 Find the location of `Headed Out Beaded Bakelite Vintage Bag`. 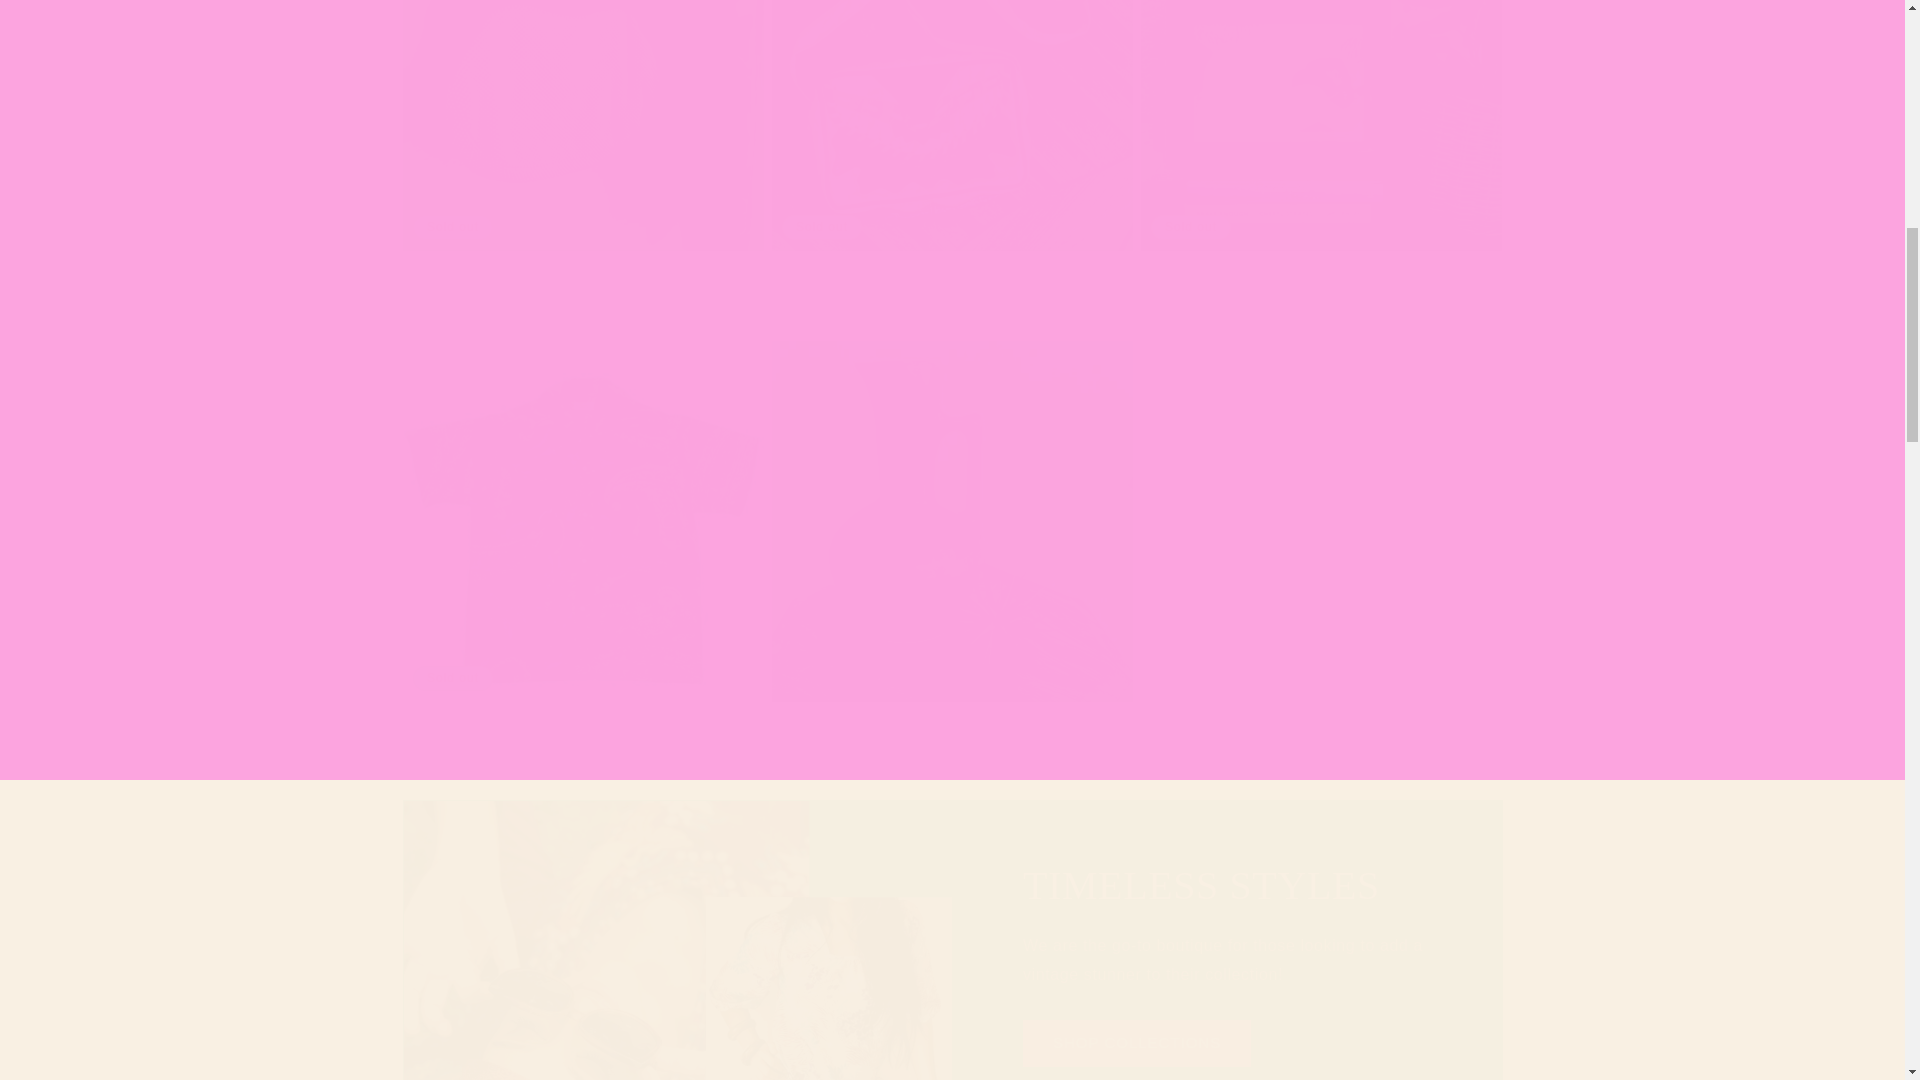

Headed Out Beaded Bakelite Vintage Bag is located at coordinates (582, 276).